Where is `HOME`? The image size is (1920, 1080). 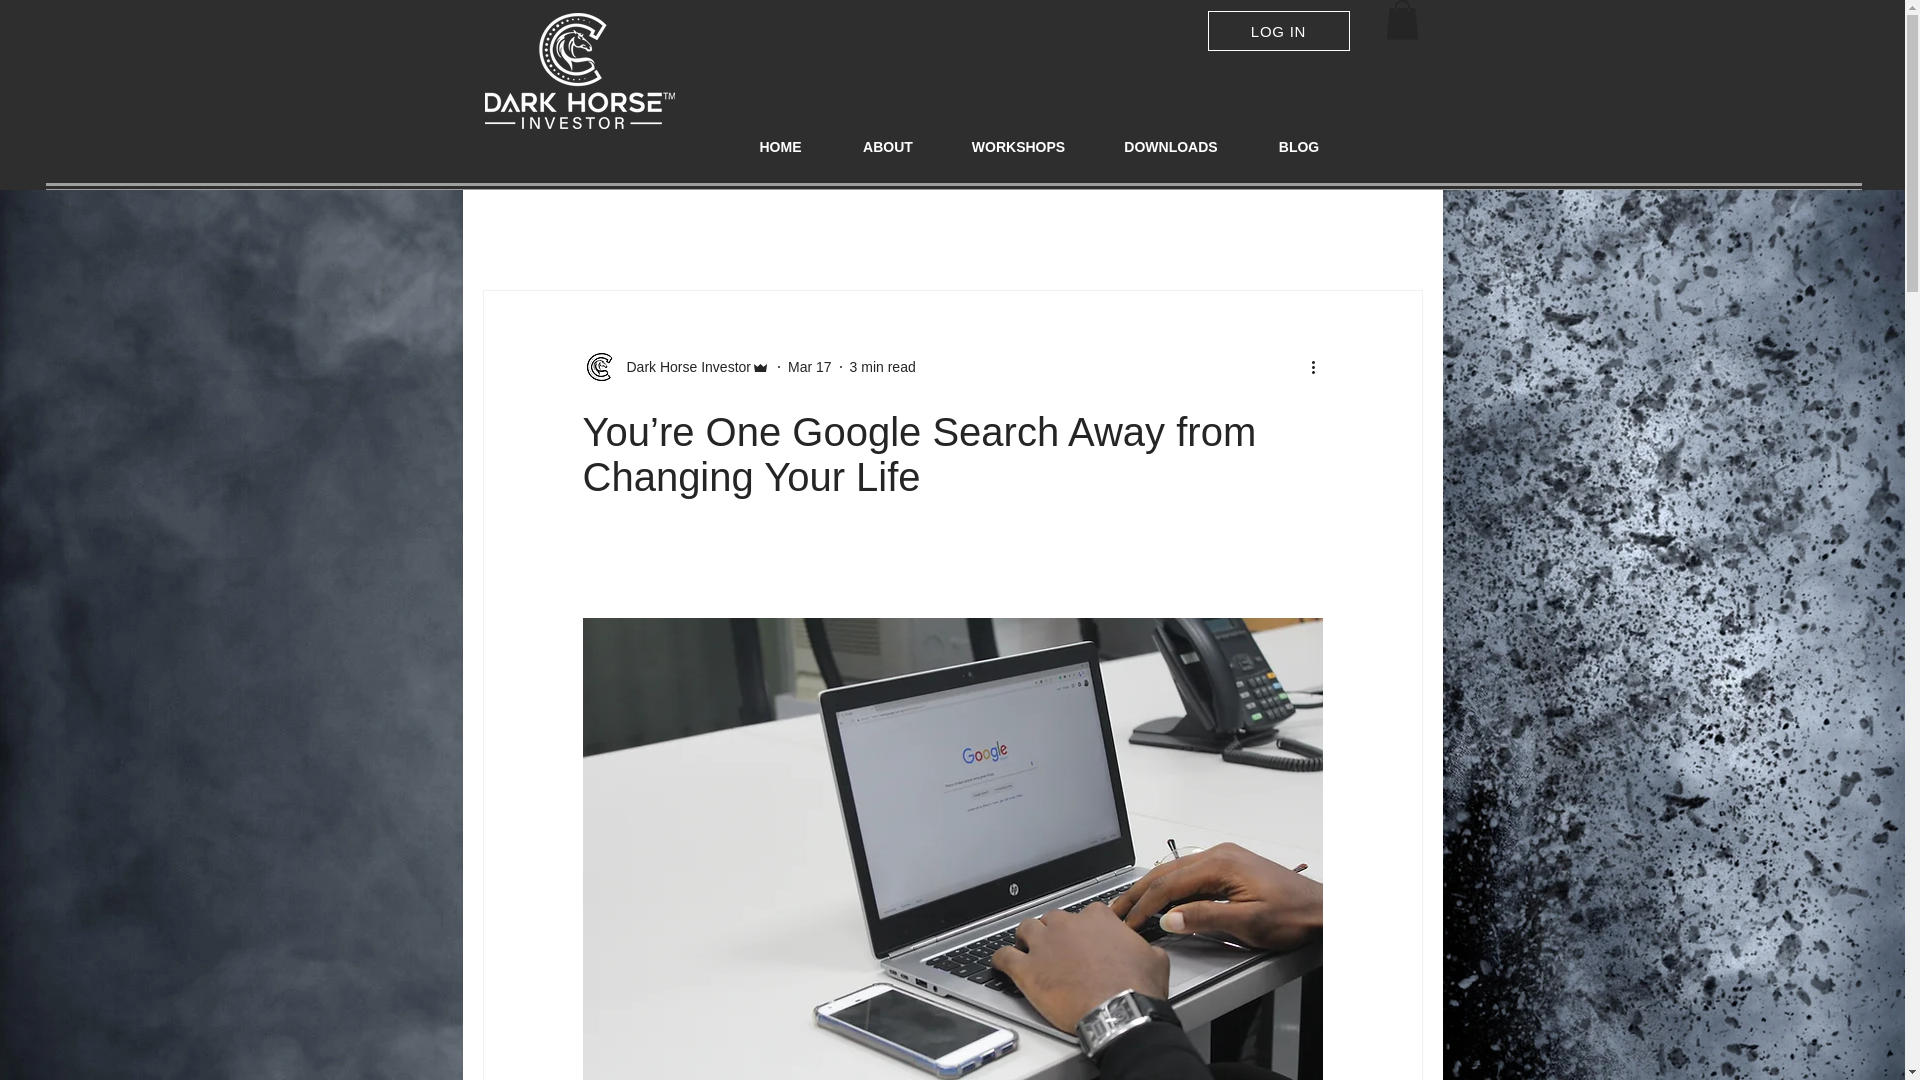
HOME is located at coordinates (779, 146).